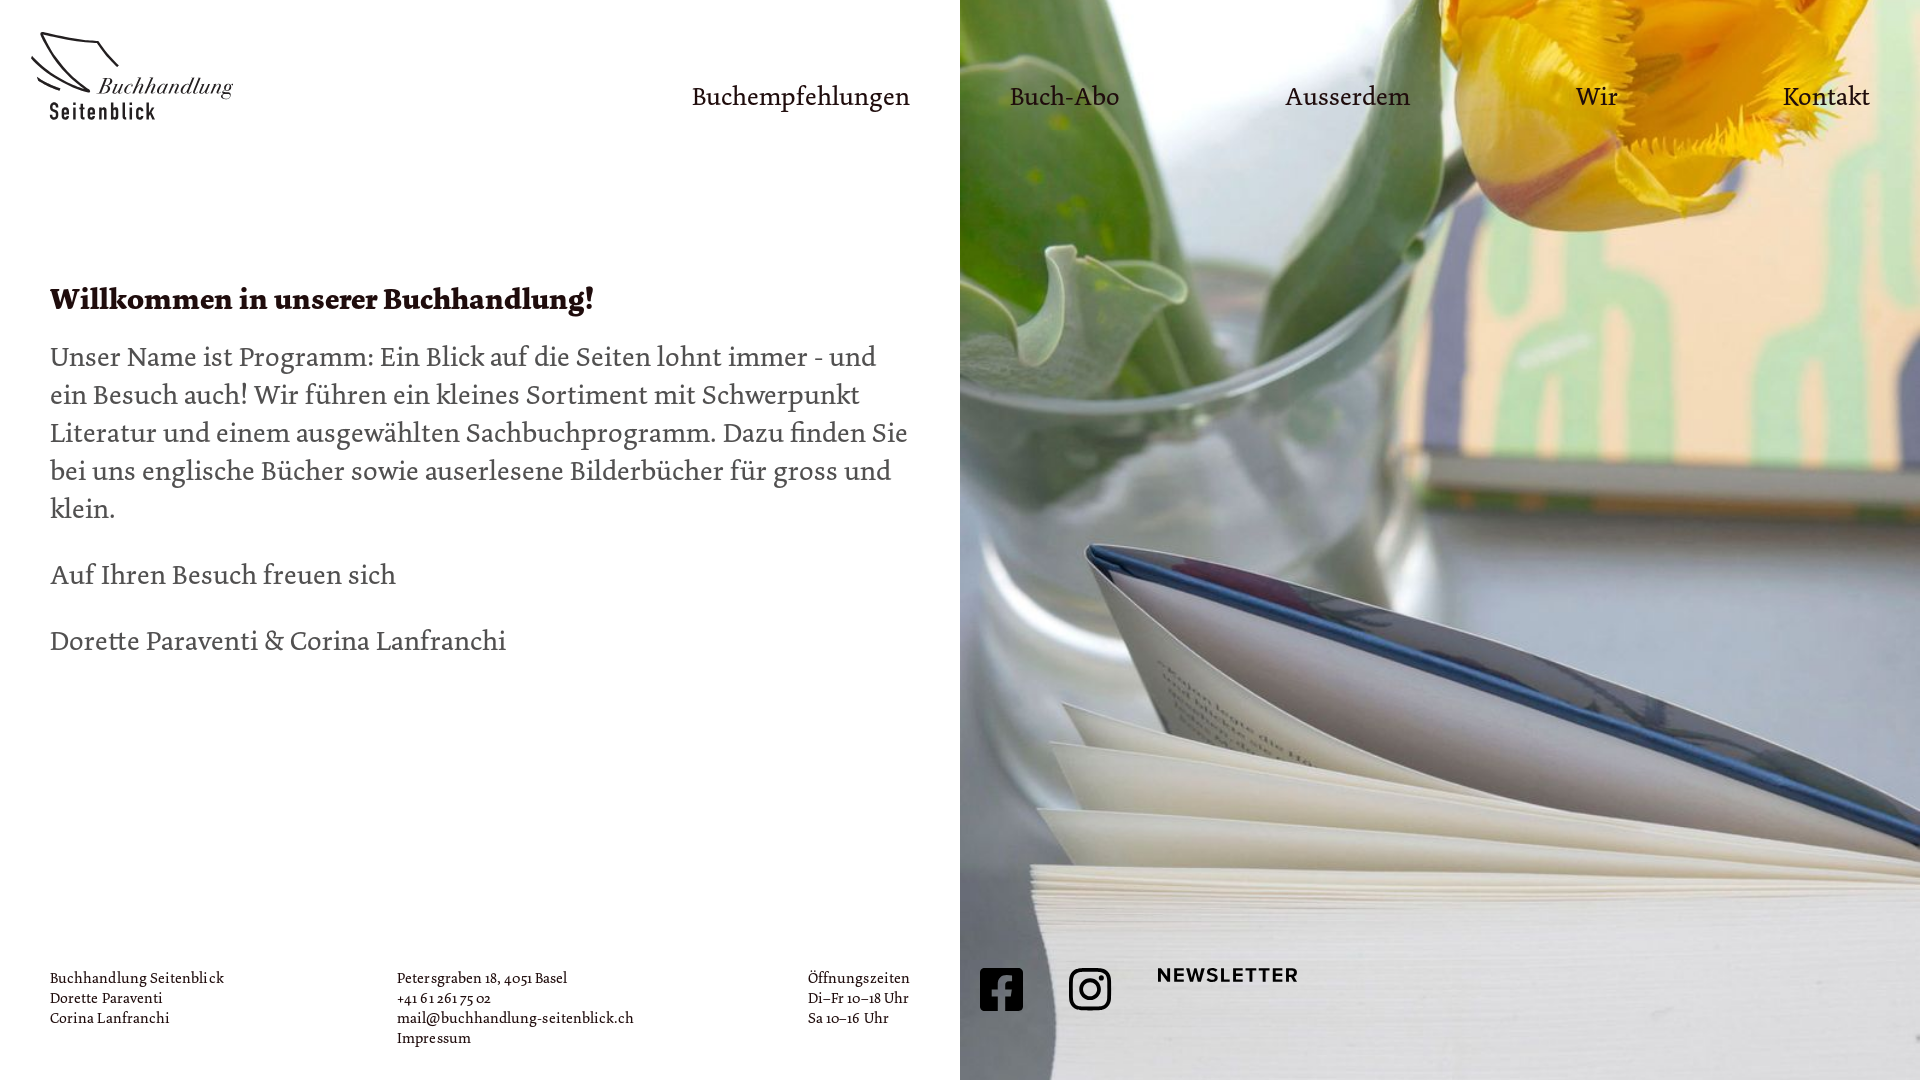 The height and width of the screenshot is (1080, 1920). Describe the element at coordinates (151, 80) in the screenshot. I see `image/svg+xml` at that location.